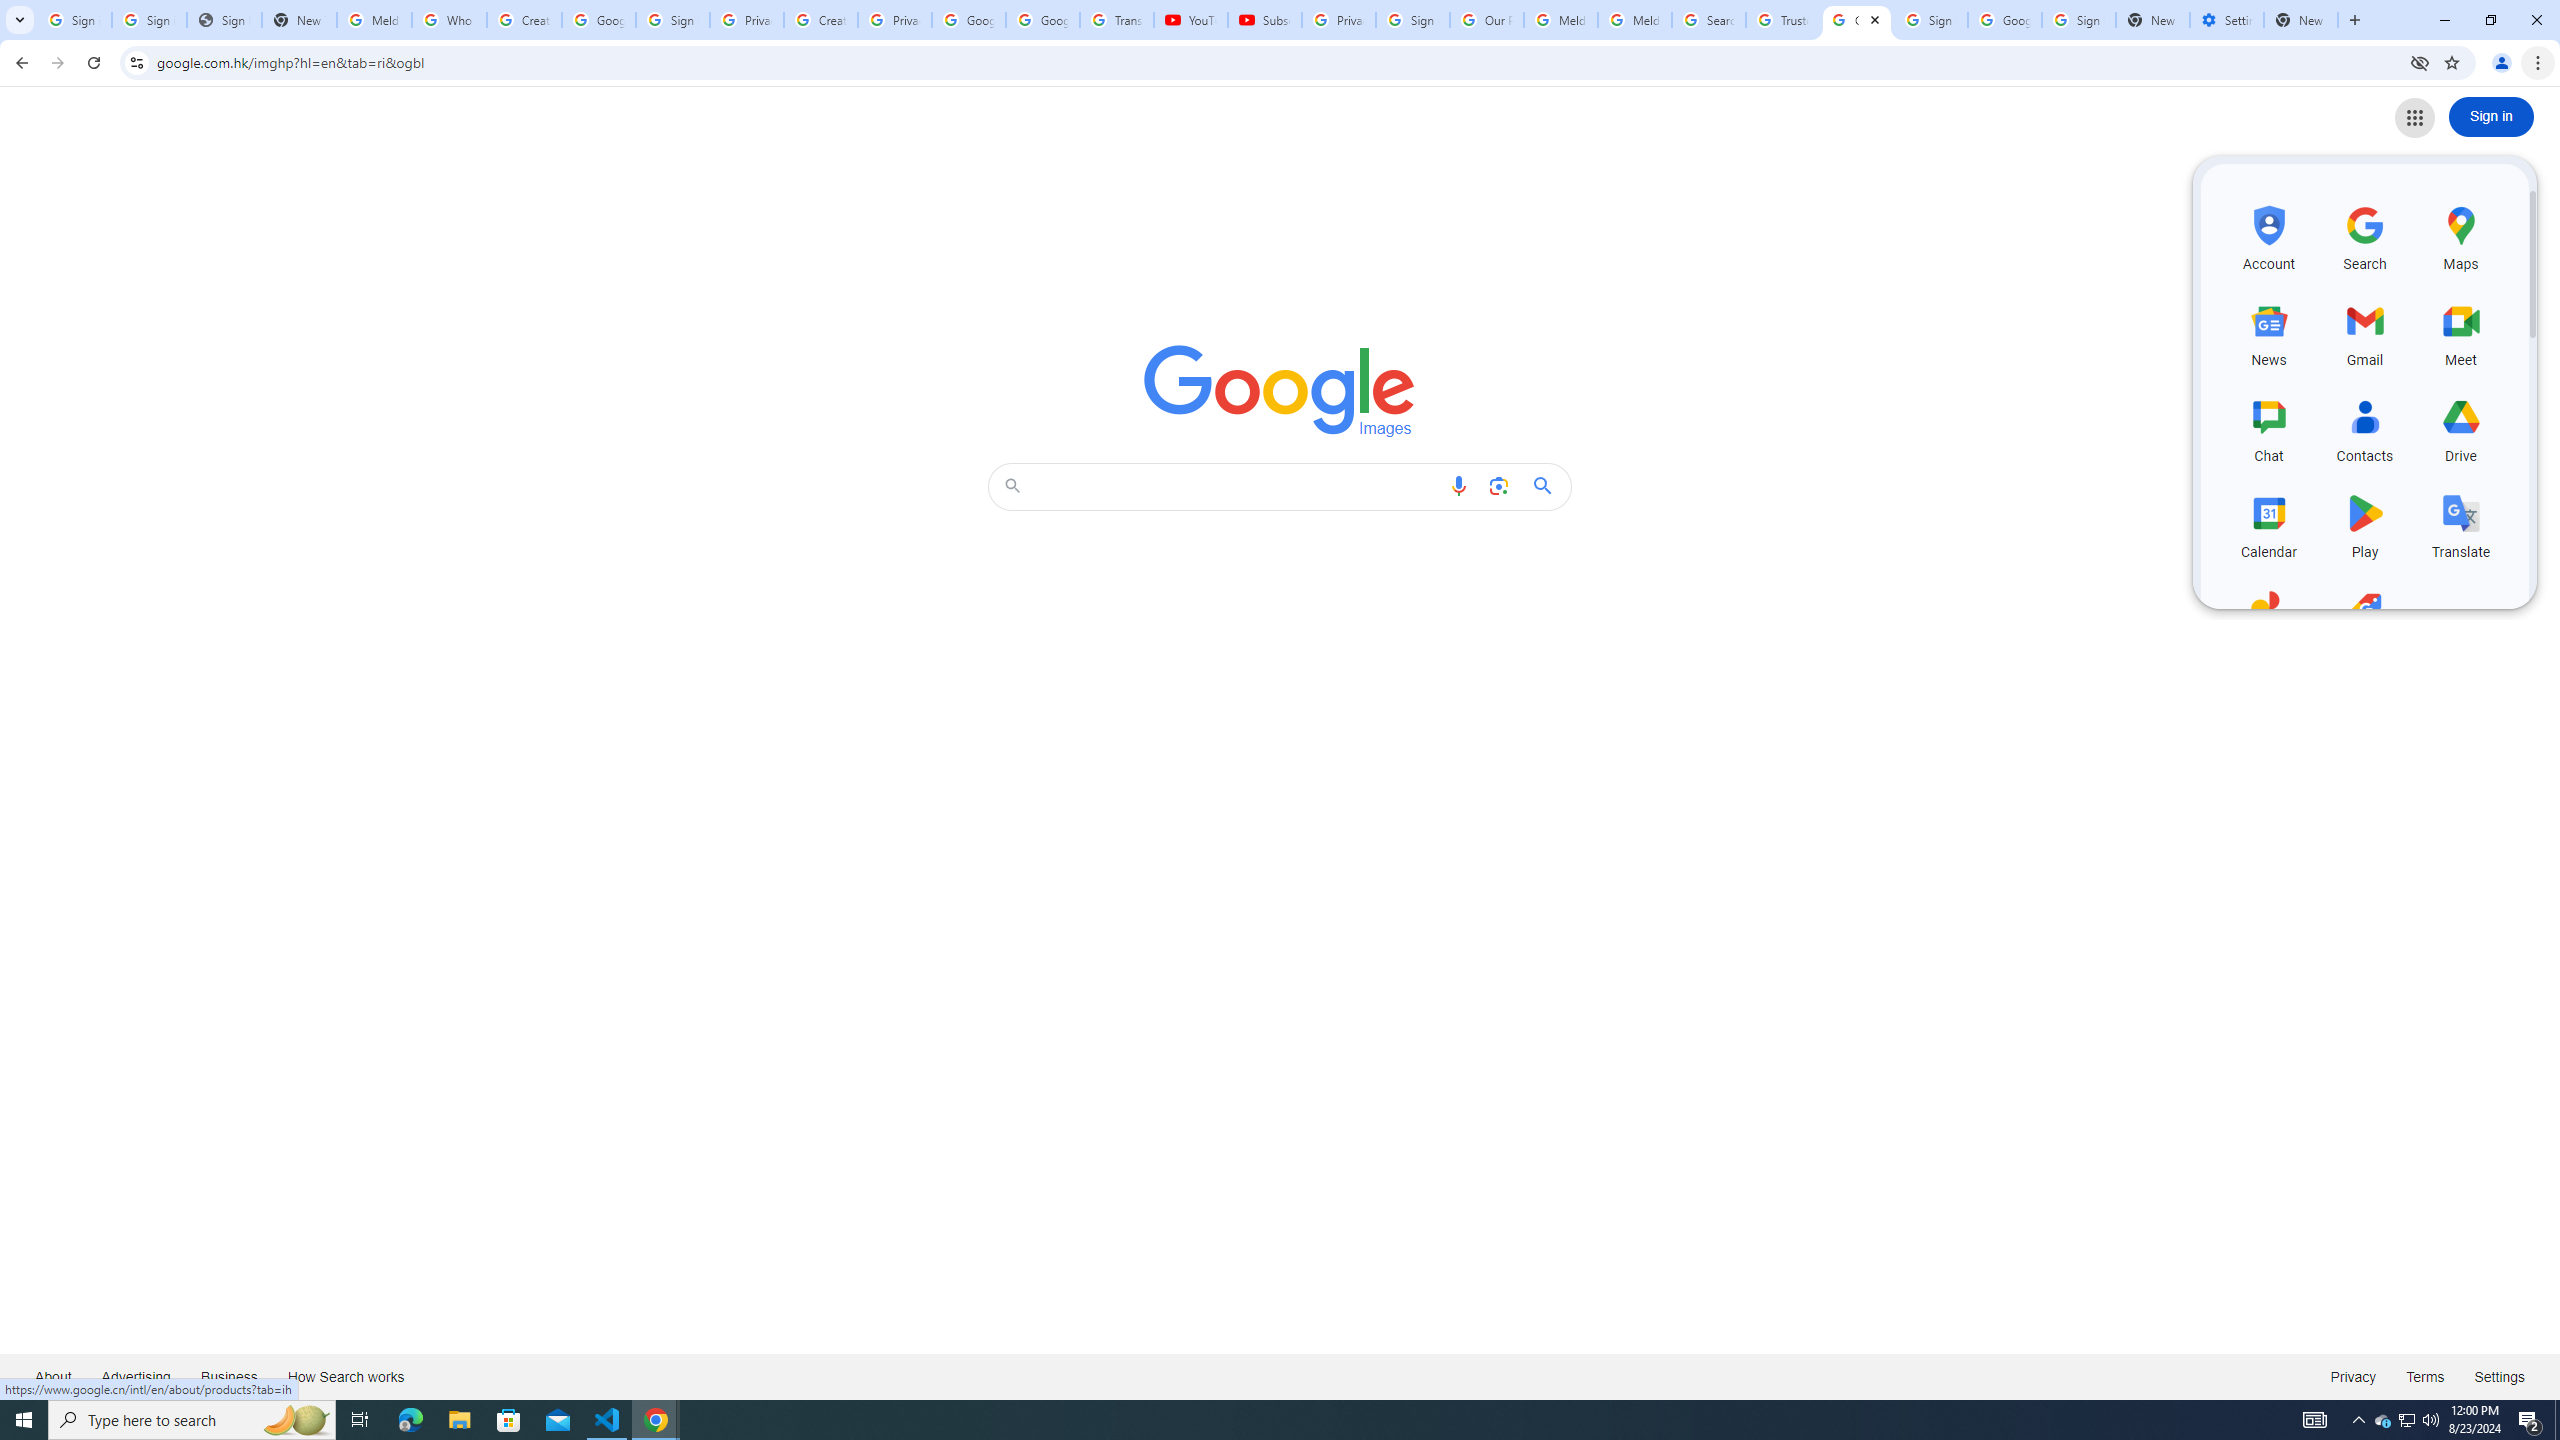 Image resolution: width=2560 pixels, height=1440 pixels. Describe the element at coordinates (524, 20) in the screenshot. I see `Create your Google Account` at that location.